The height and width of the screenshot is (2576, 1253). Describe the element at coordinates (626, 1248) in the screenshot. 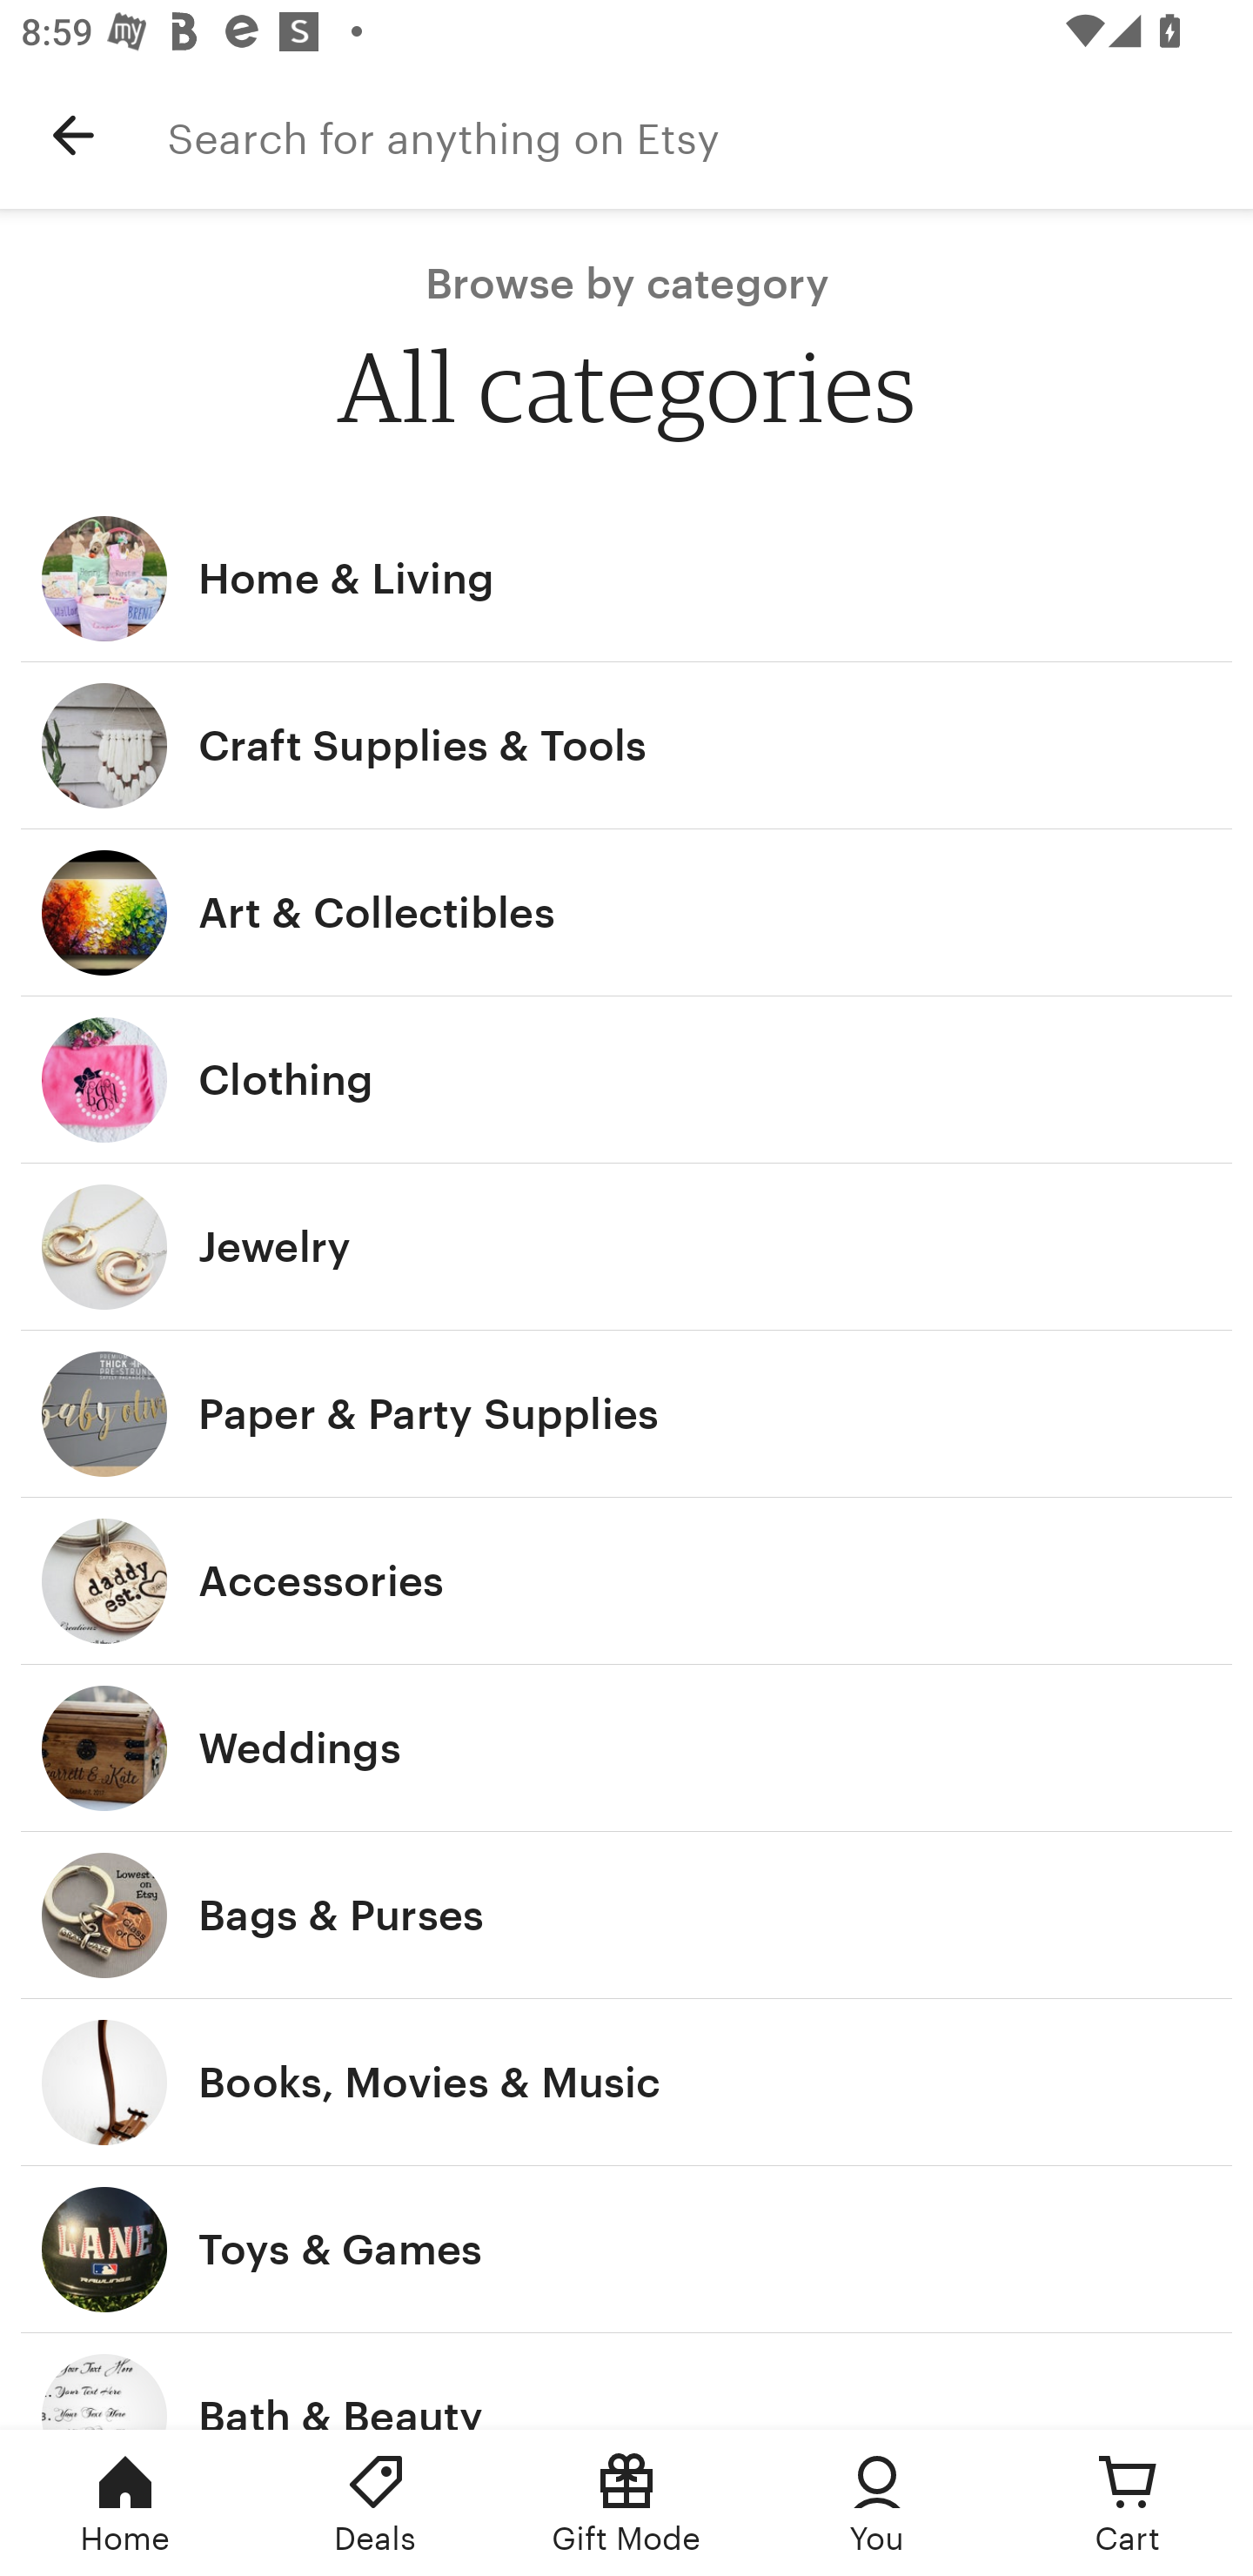

I see `Jewelry` at that location.